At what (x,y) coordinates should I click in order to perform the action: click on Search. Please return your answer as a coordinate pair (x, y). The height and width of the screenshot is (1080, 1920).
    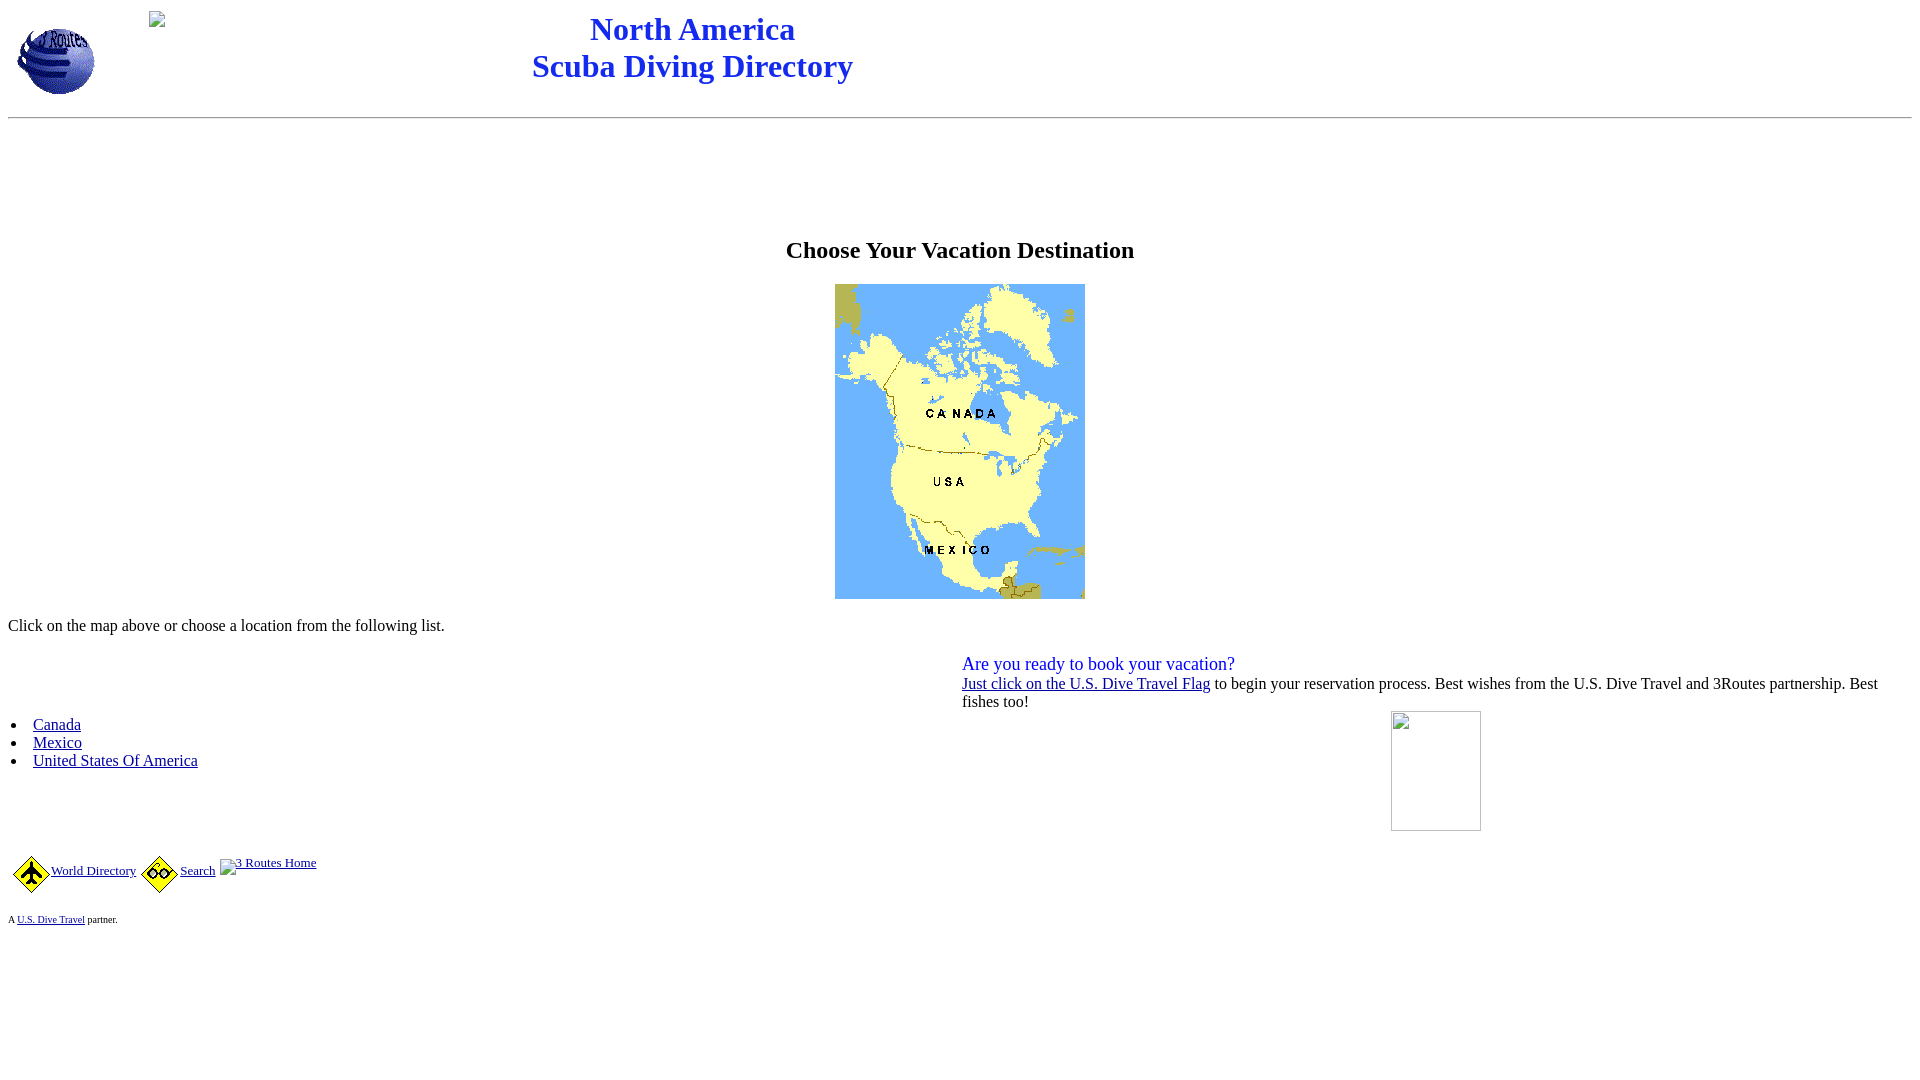
    Looking at the image, I should click on (178, 870).